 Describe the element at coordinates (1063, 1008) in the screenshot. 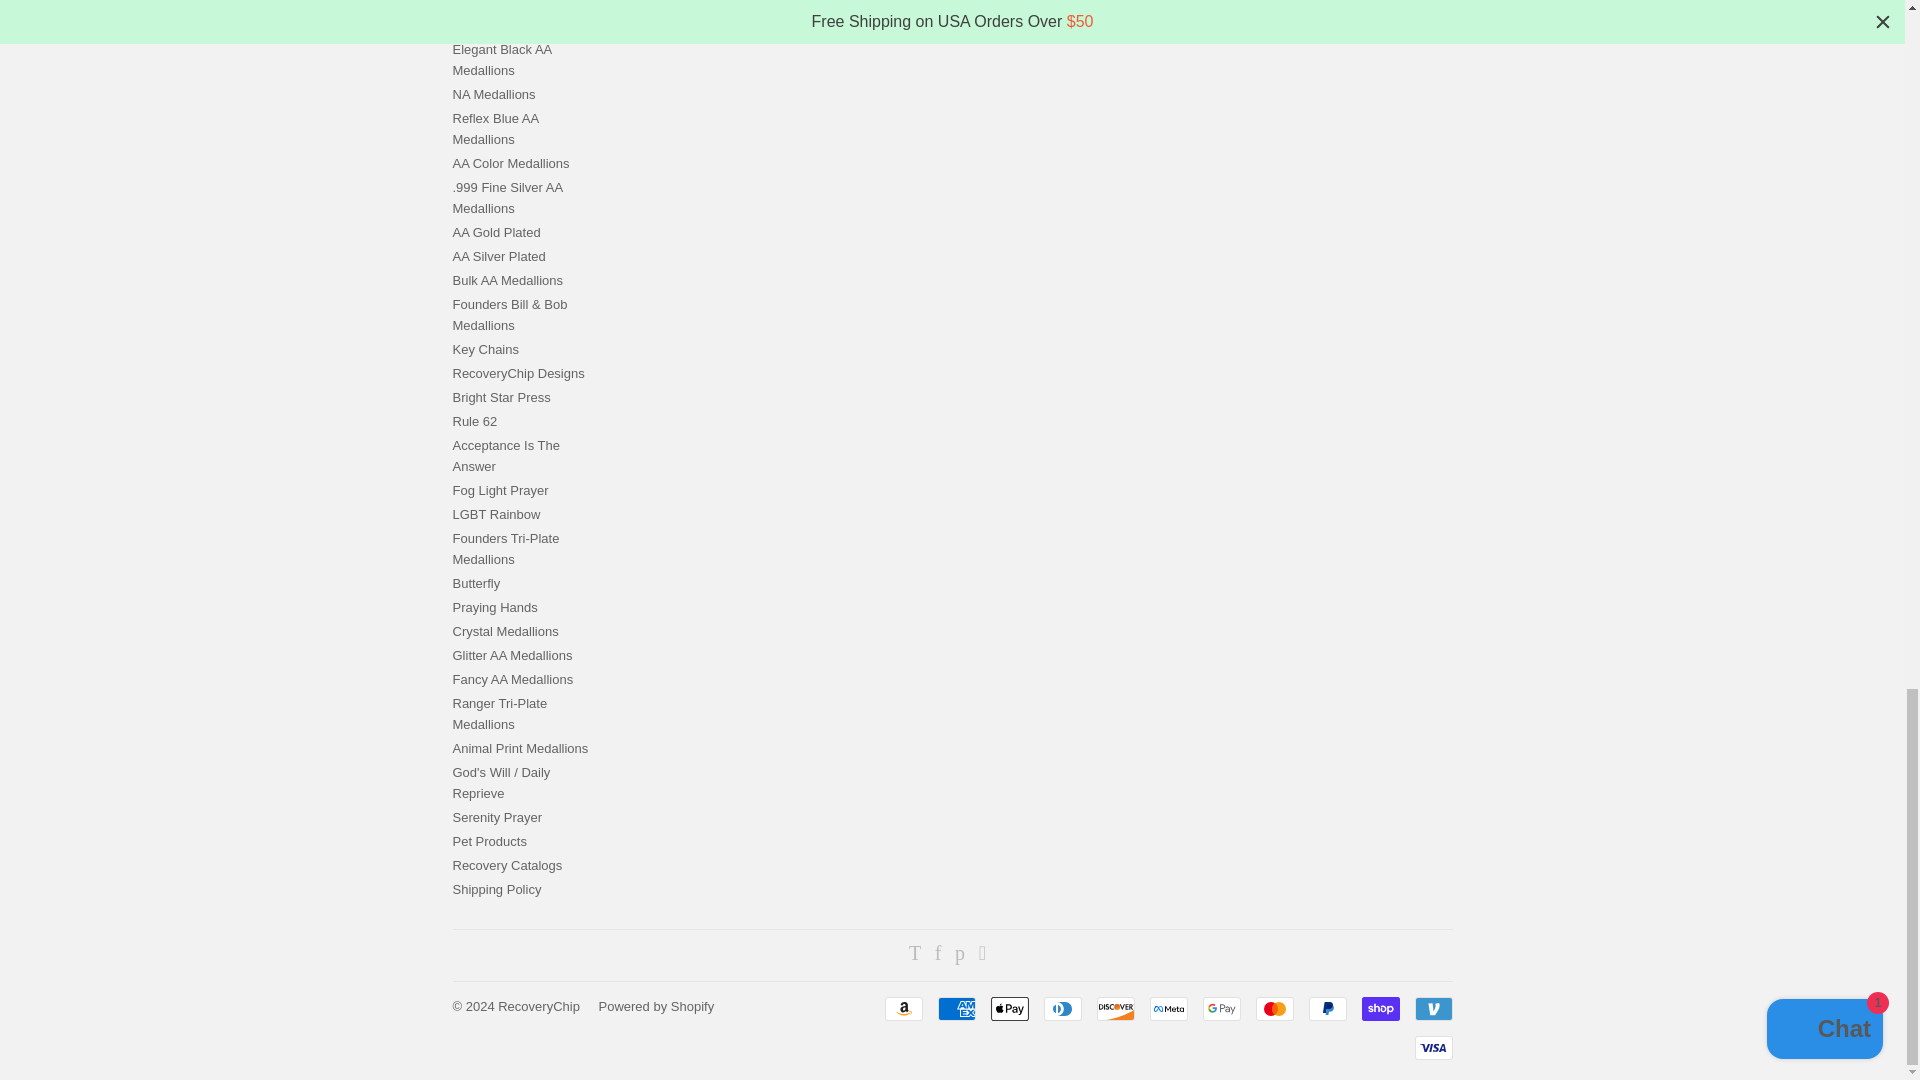

I see `Diners Club` at that location.